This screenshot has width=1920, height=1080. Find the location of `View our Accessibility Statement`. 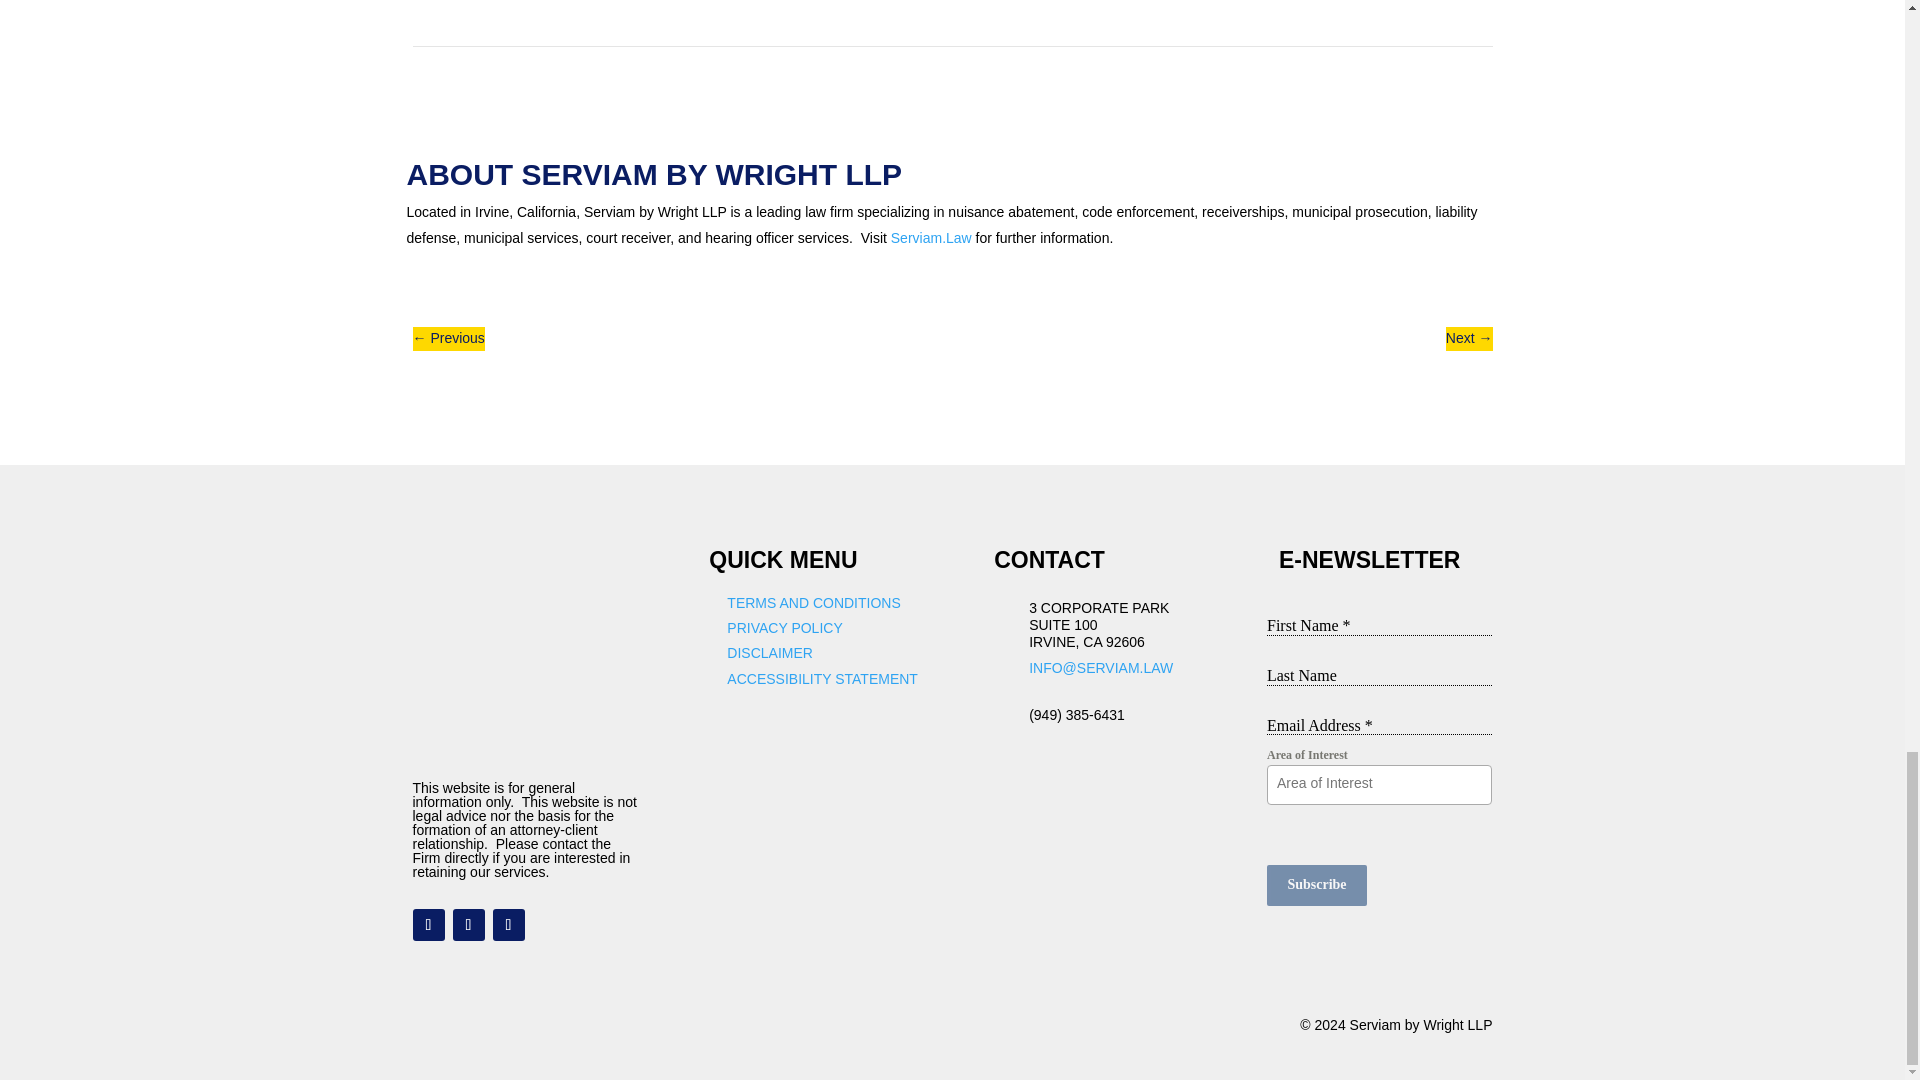

View our Accessibility Statement is located at coordinates (822, 678).